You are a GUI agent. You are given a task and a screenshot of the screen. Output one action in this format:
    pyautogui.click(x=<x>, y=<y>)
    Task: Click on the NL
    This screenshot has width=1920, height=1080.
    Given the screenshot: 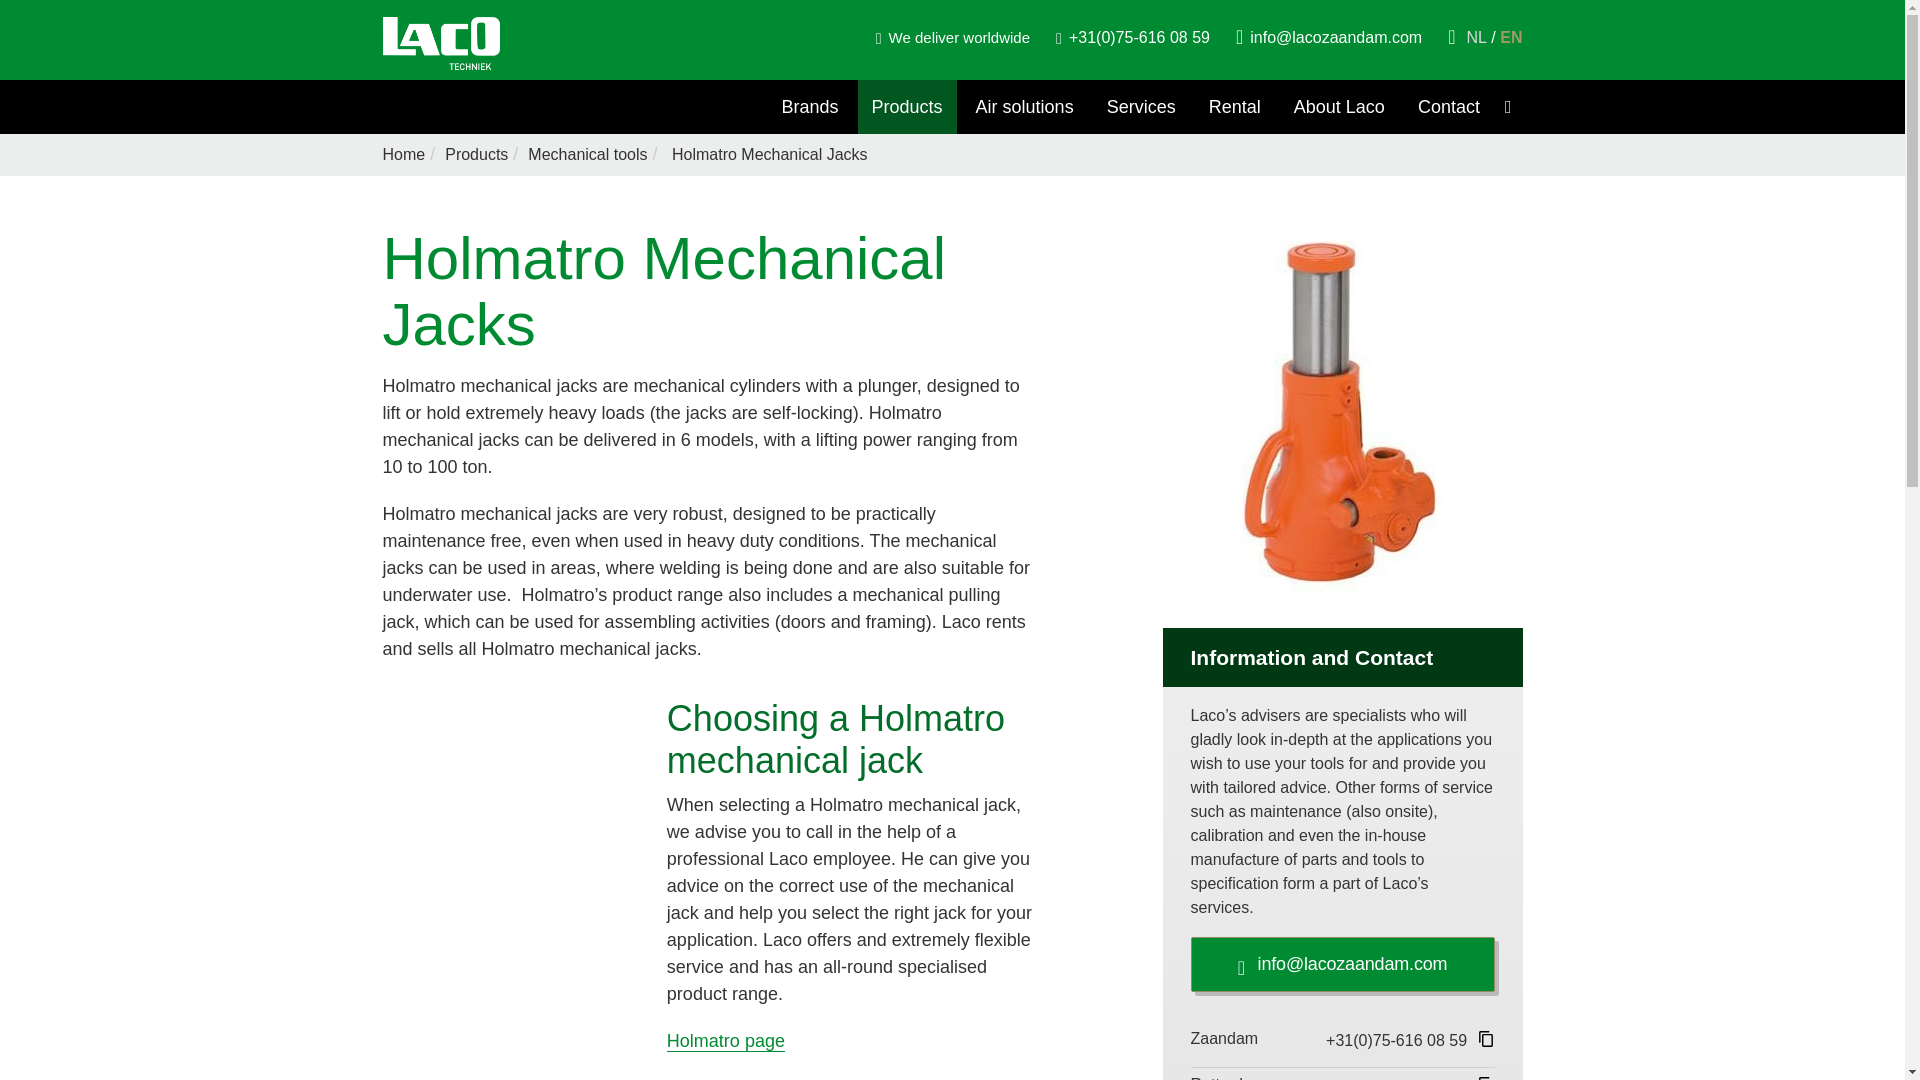 What is the action you would take?
    pyautogui.click(x=1480, y=38)
    